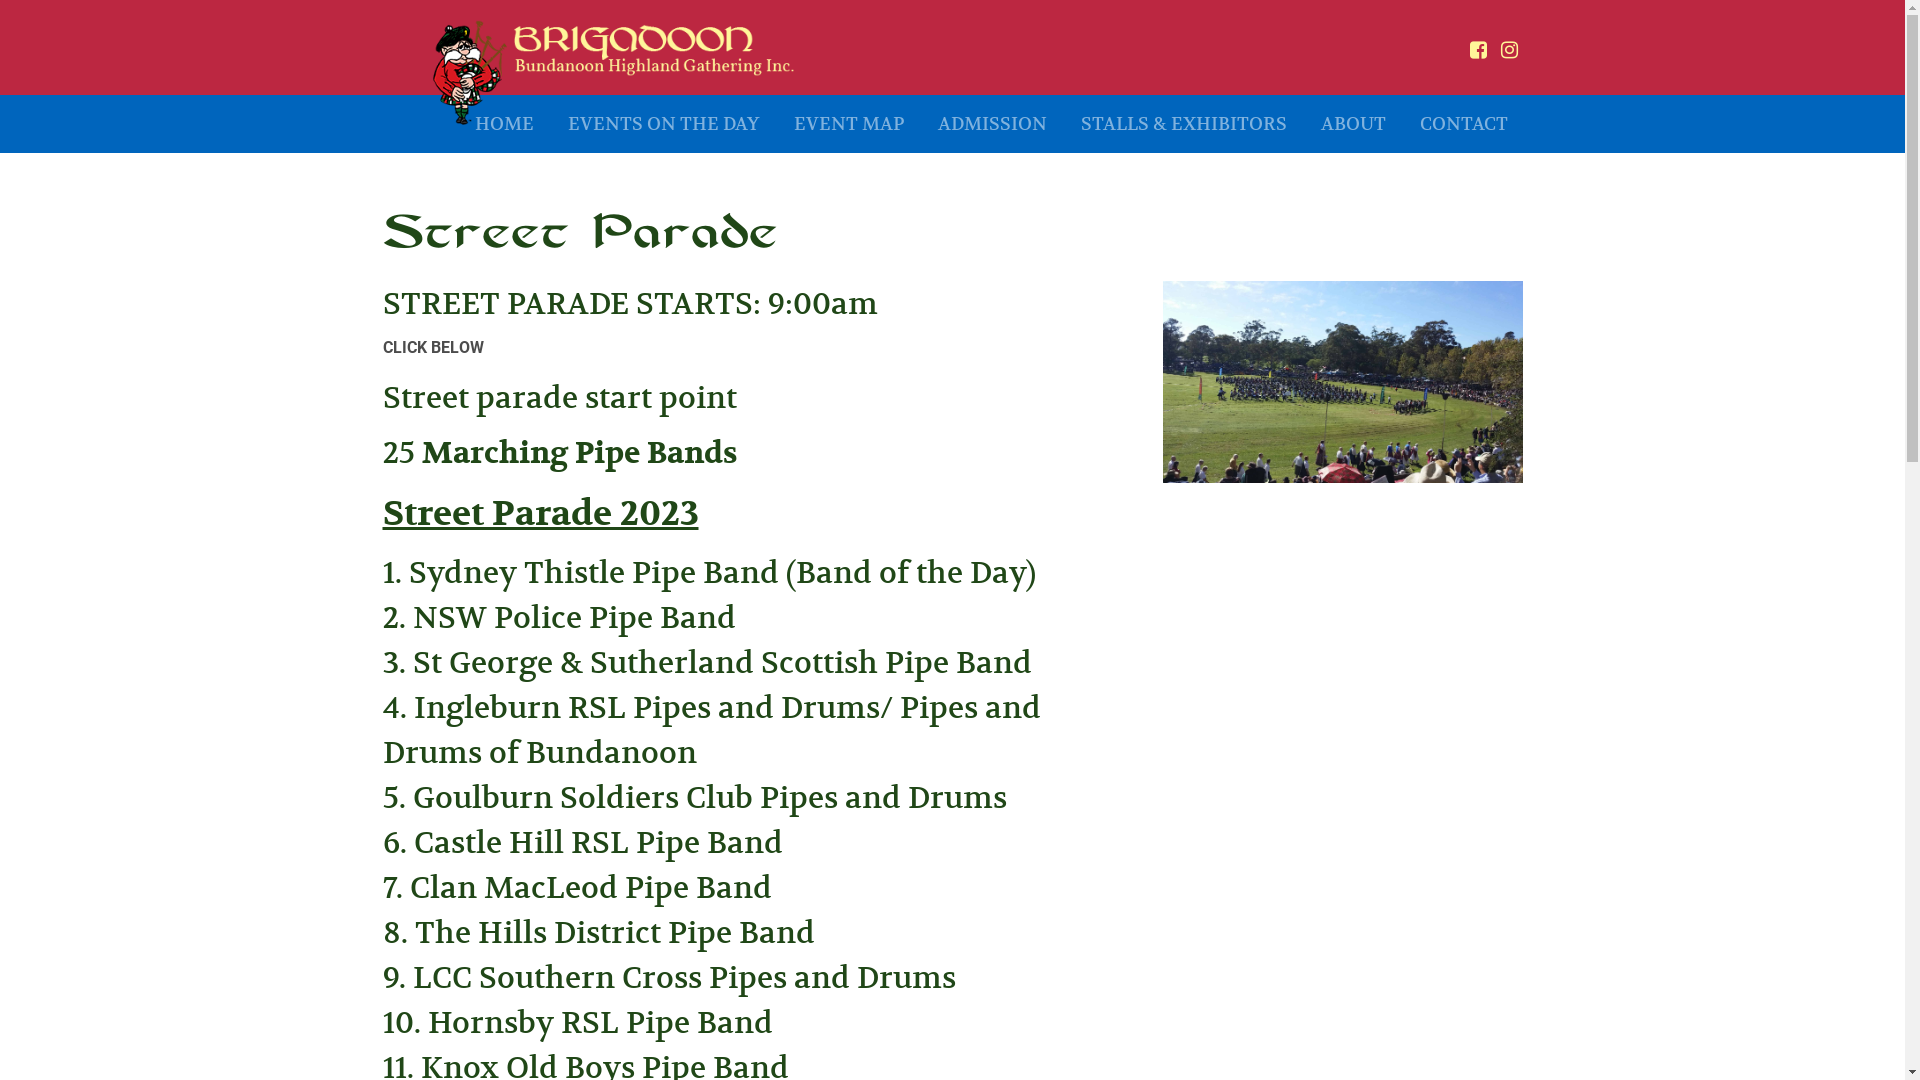 The width and height of the screenshot is (1920, 1080). What do you see at coordinates (848, 124) in the screenshot?
I see `EVENT MAP` at bounding box center [848, 124].